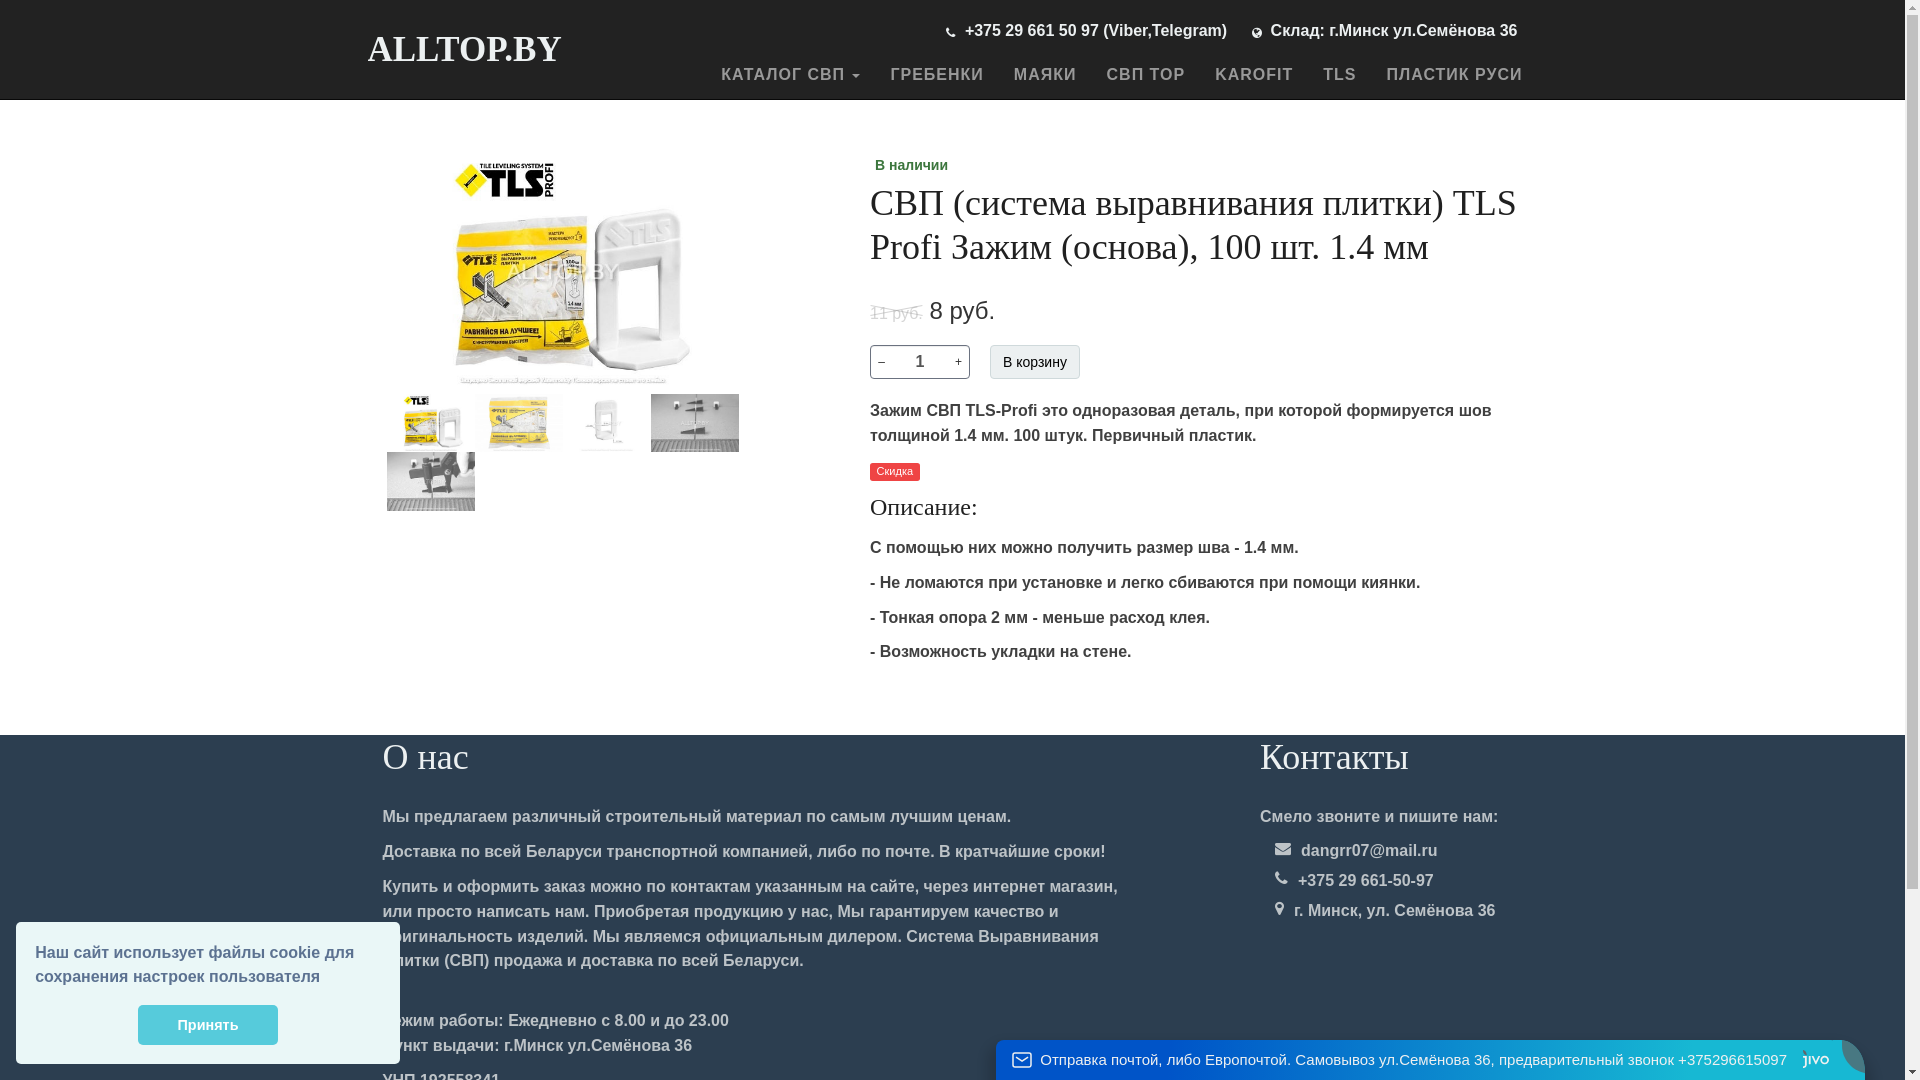  What do you see at coordinates (1254, 75) in the screenshot?
I see `KAROFIT` at bounding box center [1254, 75].